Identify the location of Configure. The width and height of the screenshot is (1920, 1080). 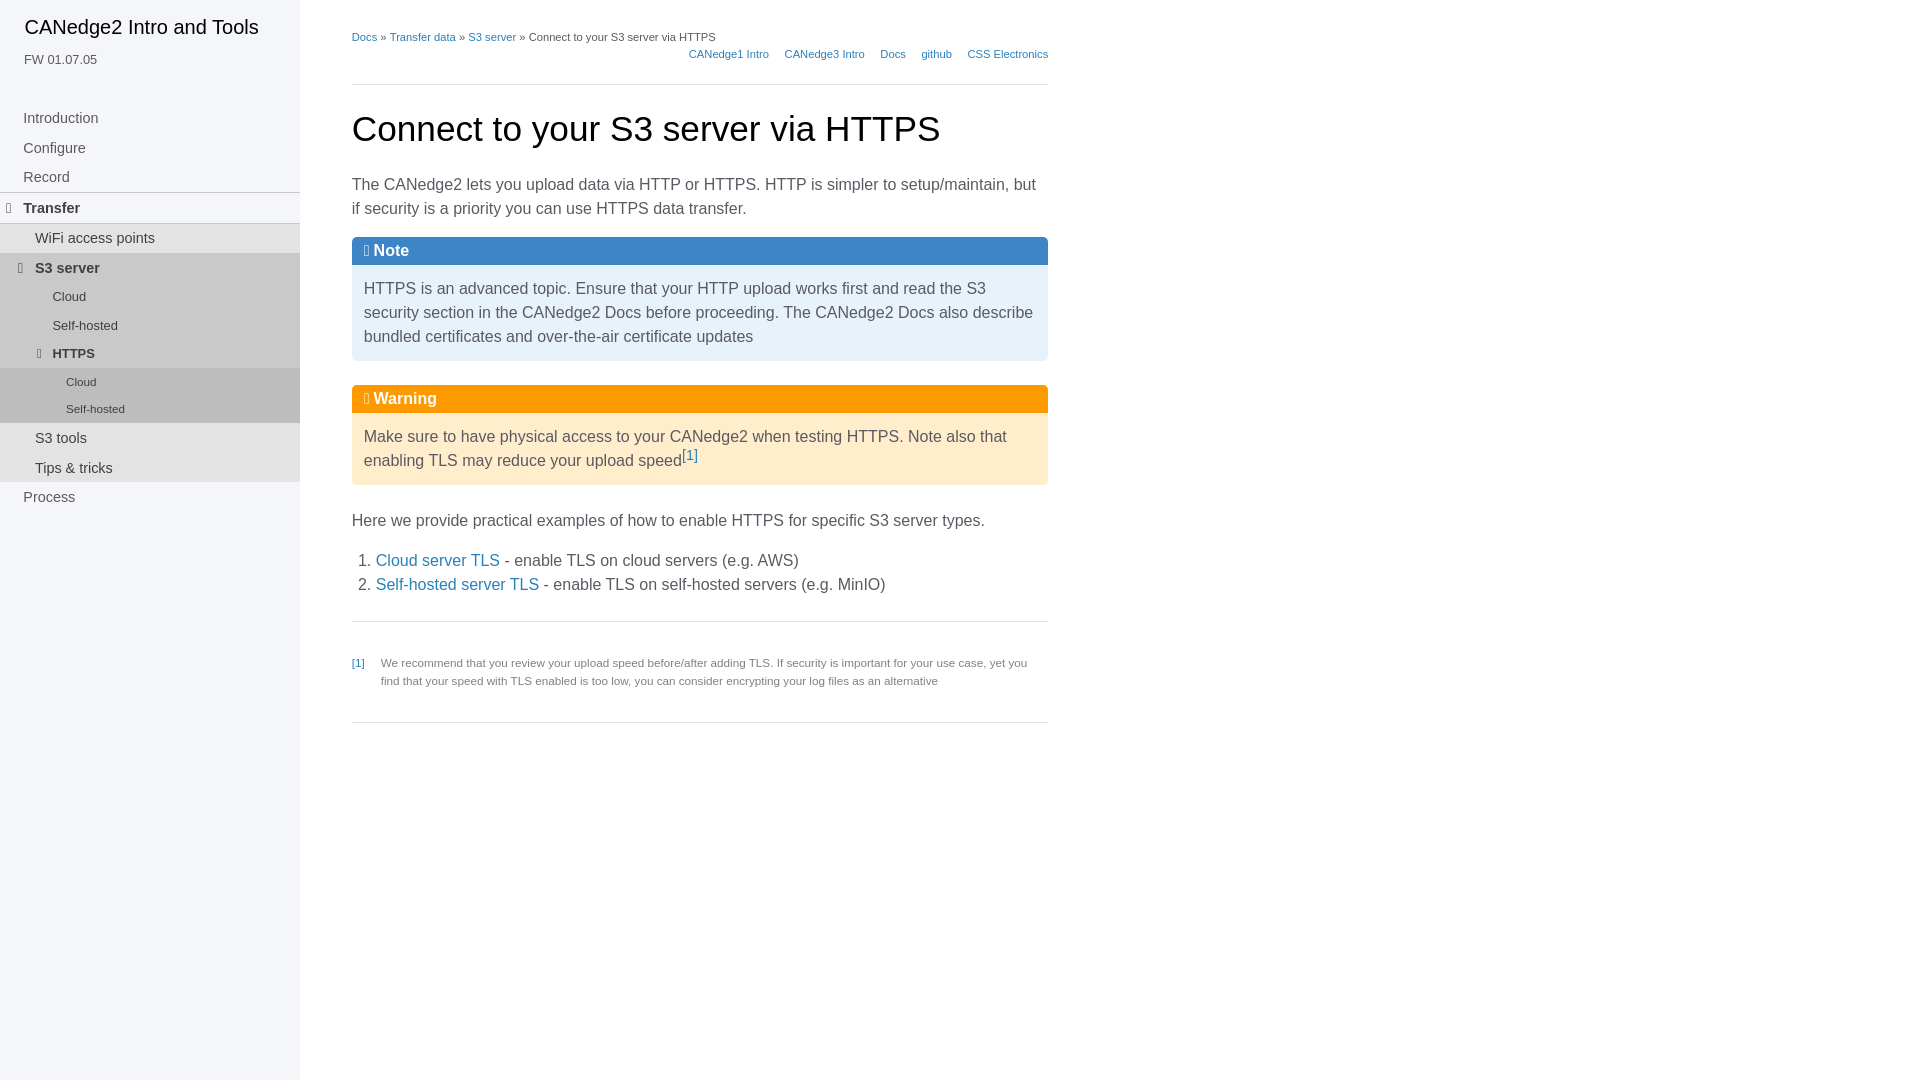
(150, 148).